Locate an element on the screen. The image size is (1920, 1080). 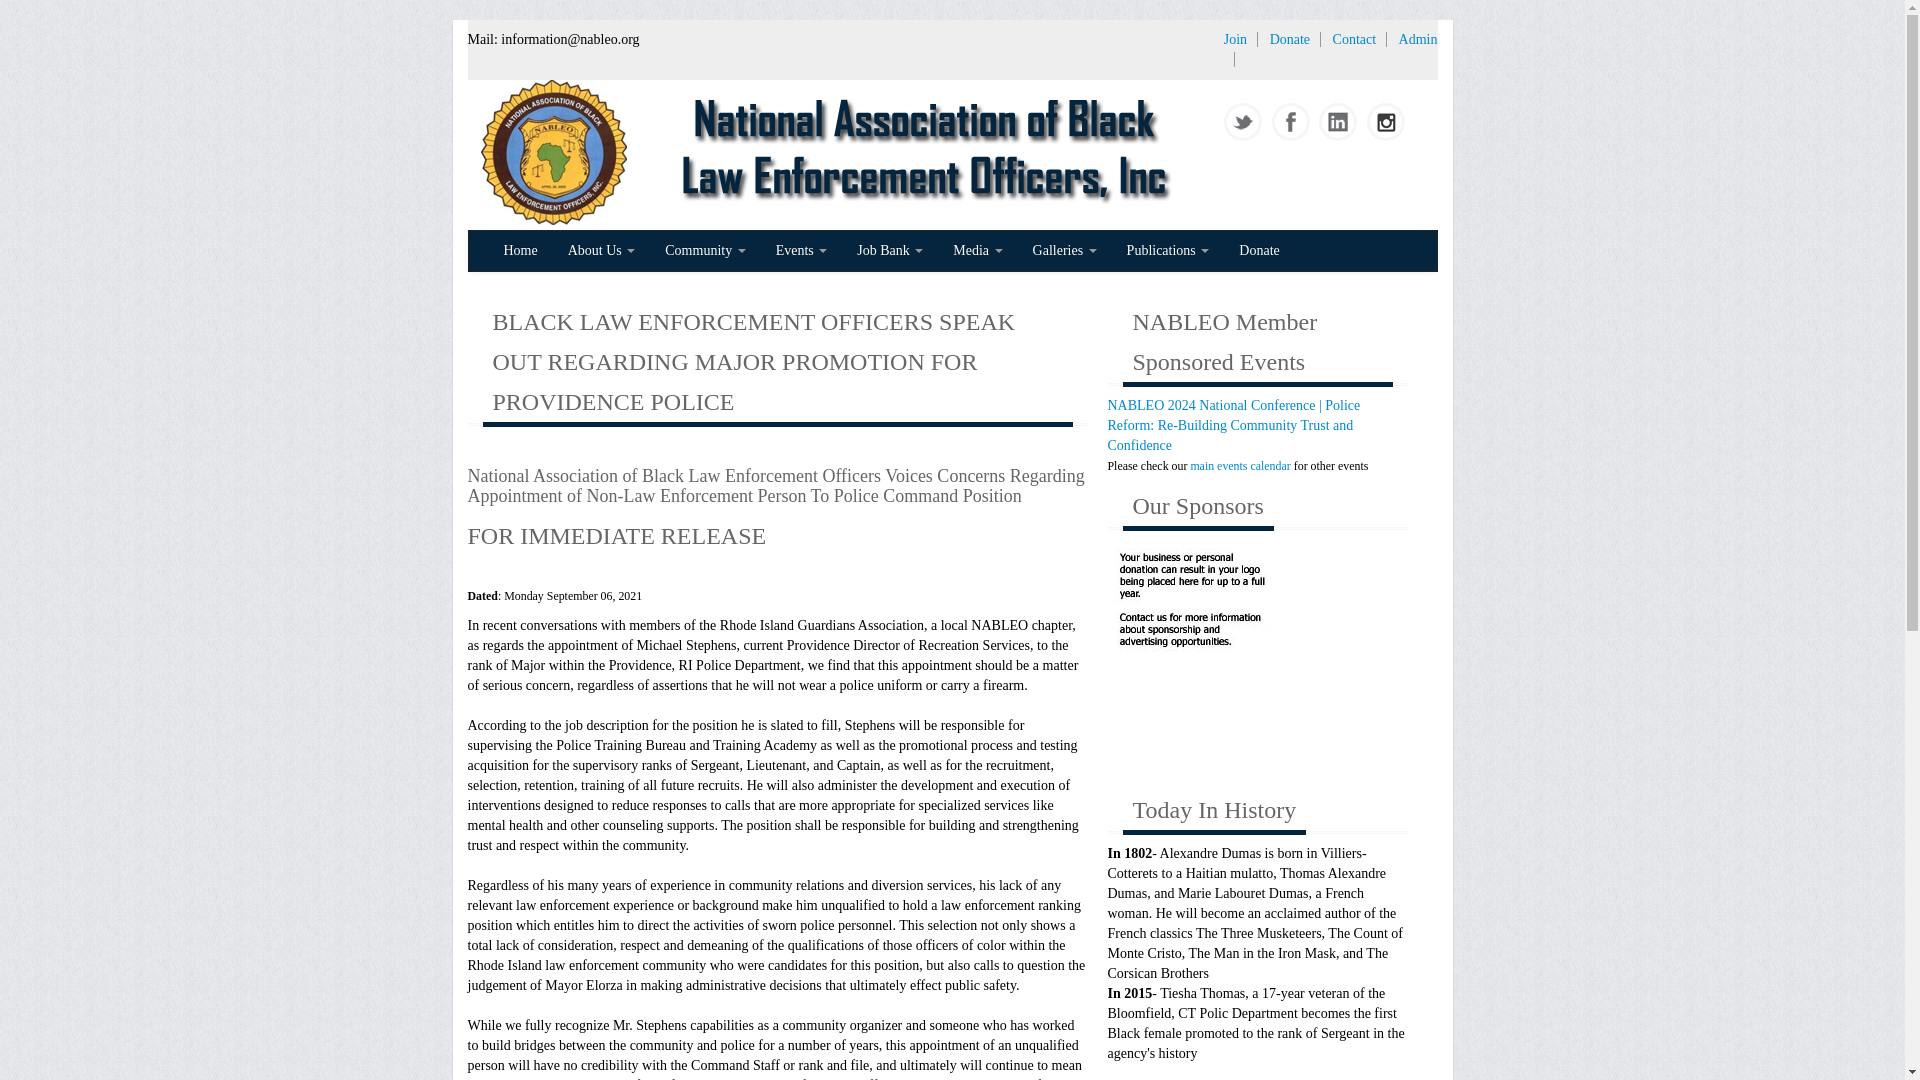
Job Bank is located at coordinates (890, 251).